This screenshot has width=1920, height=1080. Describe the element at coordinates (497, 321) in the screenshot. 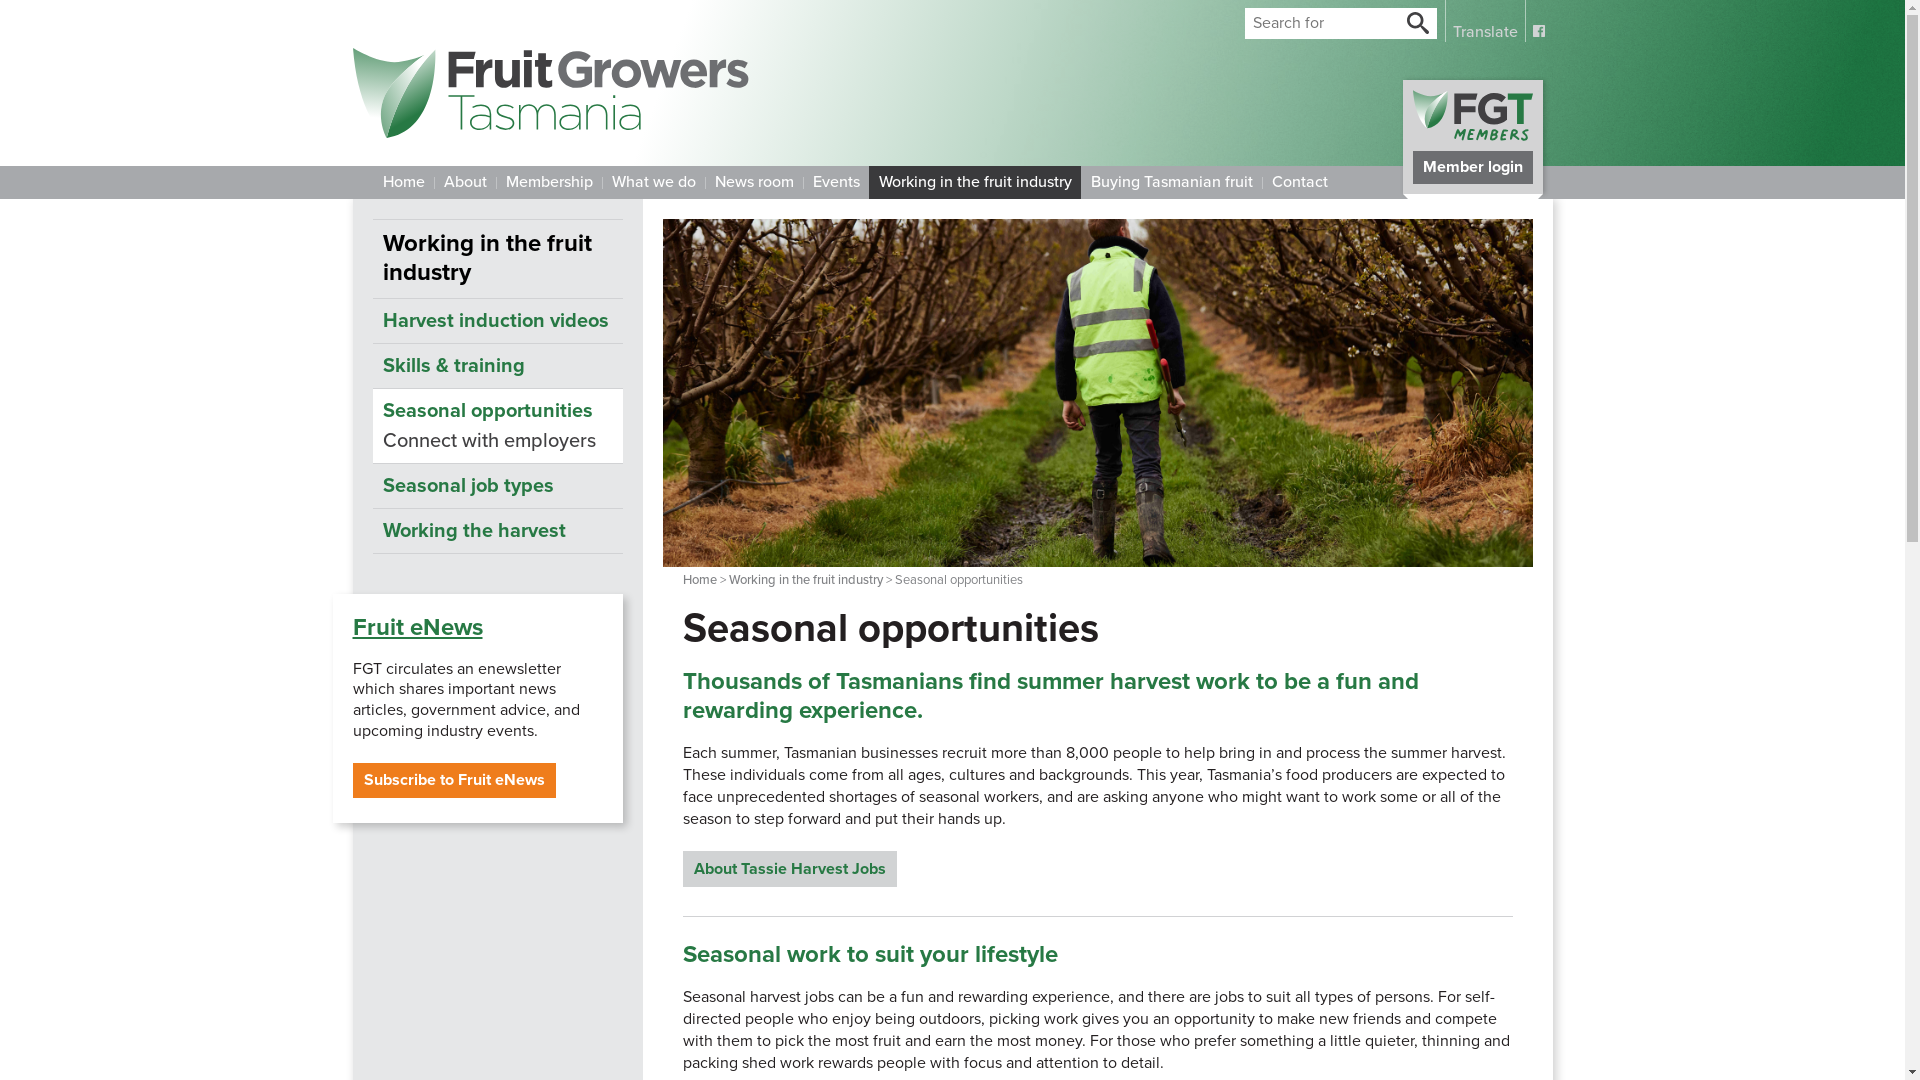

I see `Harvest induction videos` at that location.